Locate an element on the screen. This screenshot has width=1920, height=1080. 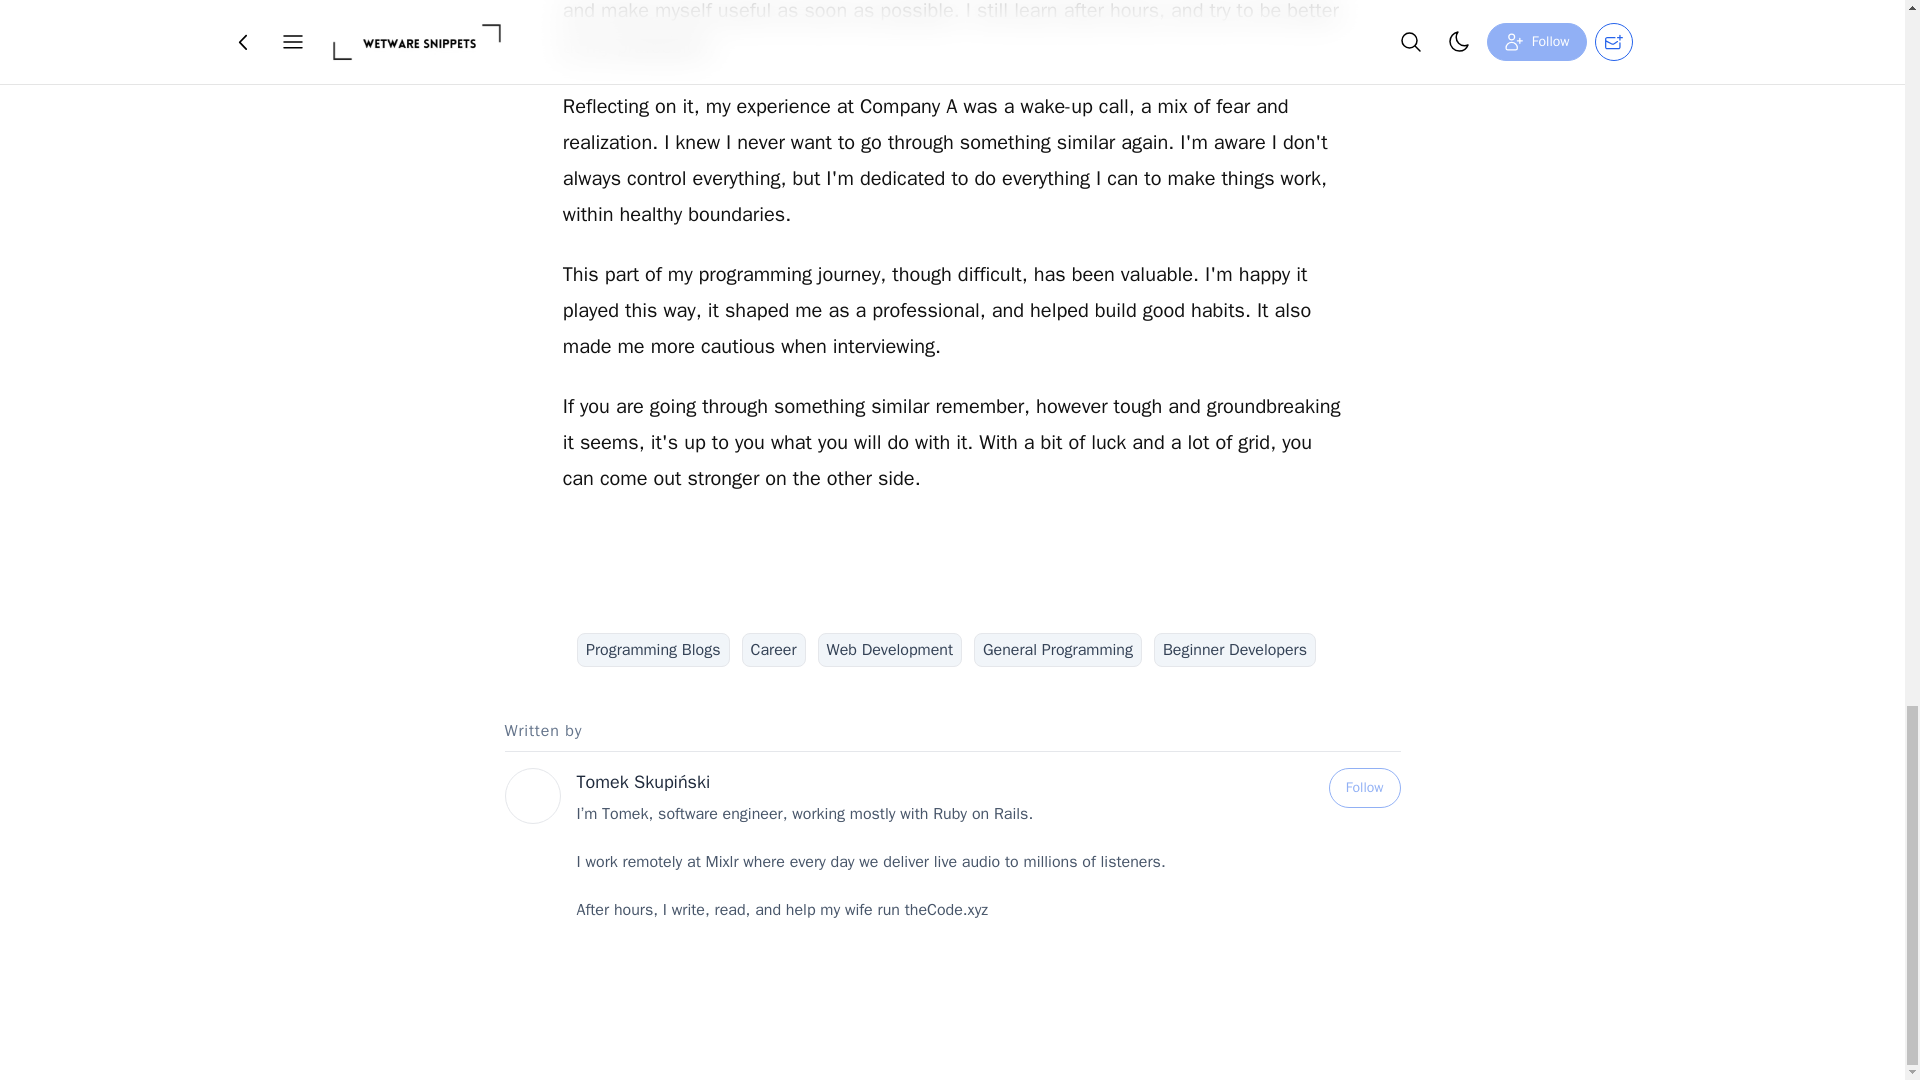
Programming Blogs is located at coordinates (653, 650).